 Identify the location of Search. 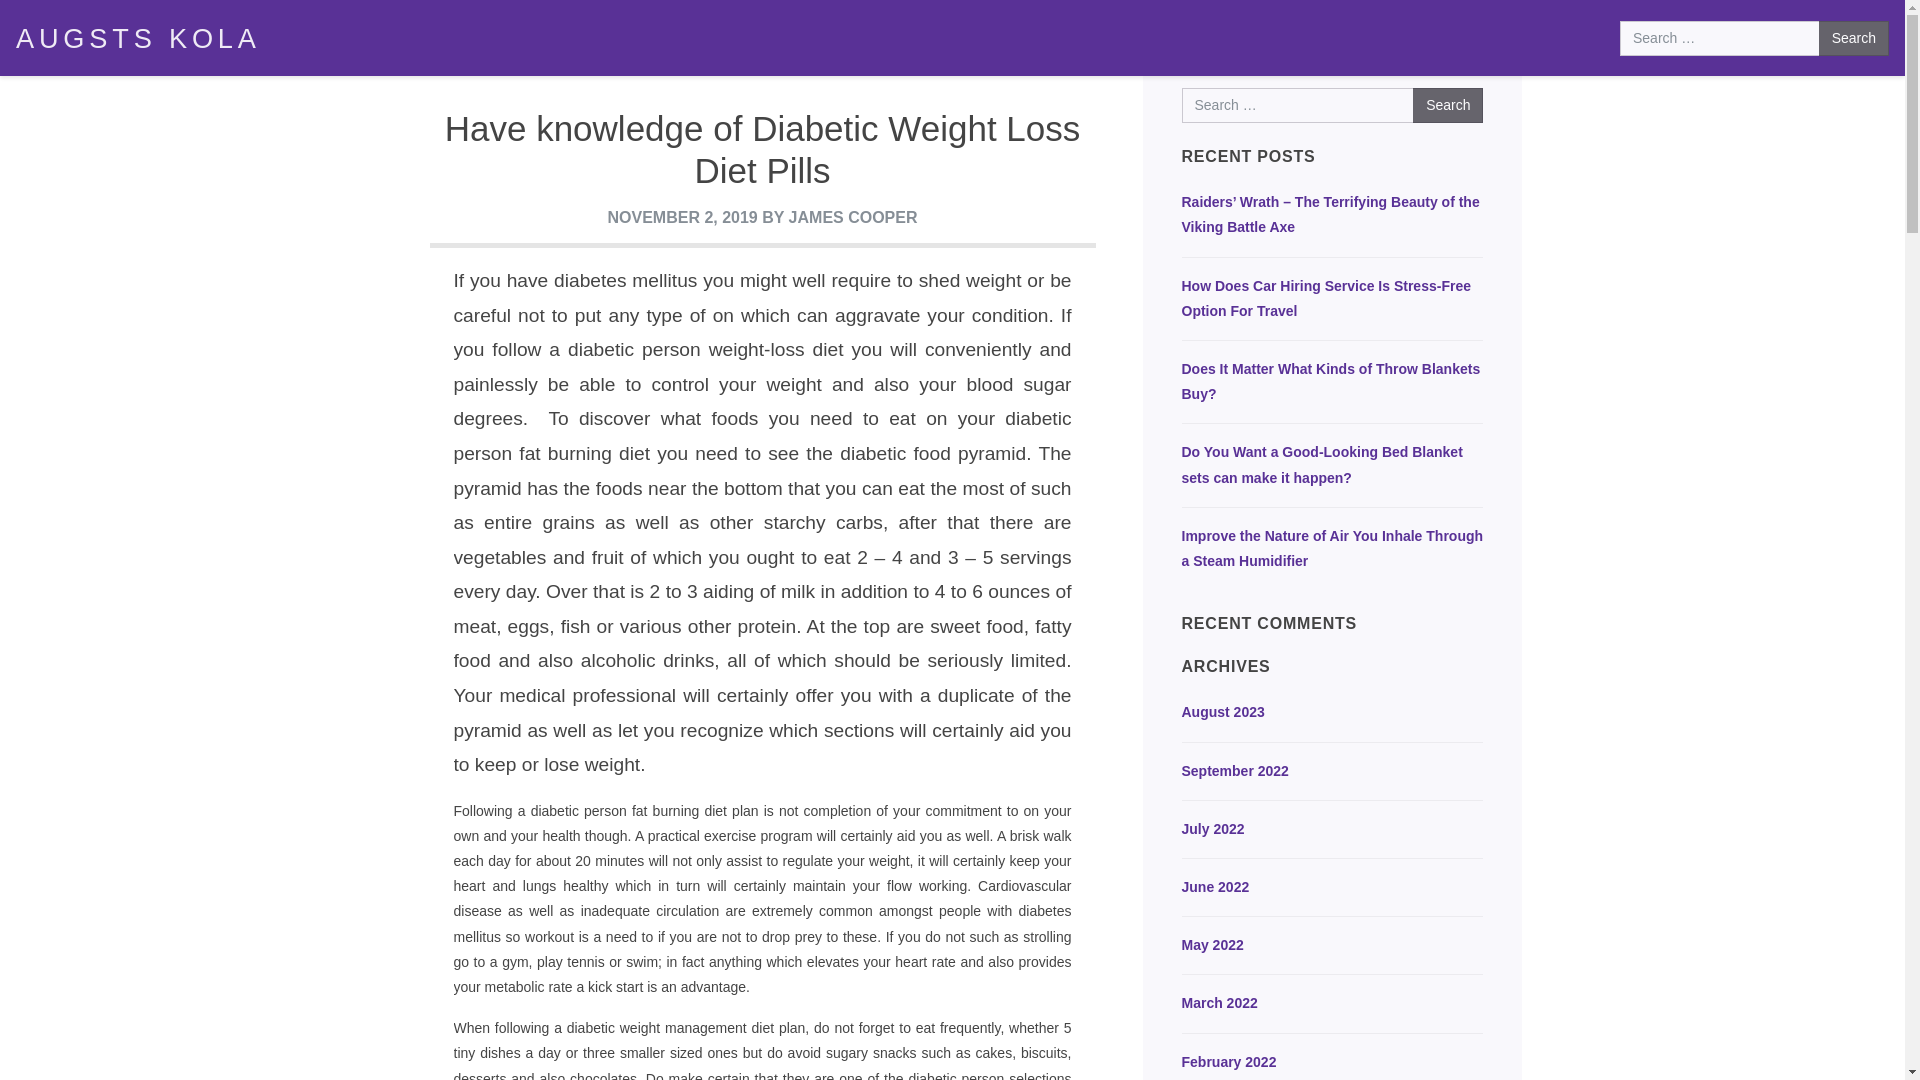
(1448, 105).